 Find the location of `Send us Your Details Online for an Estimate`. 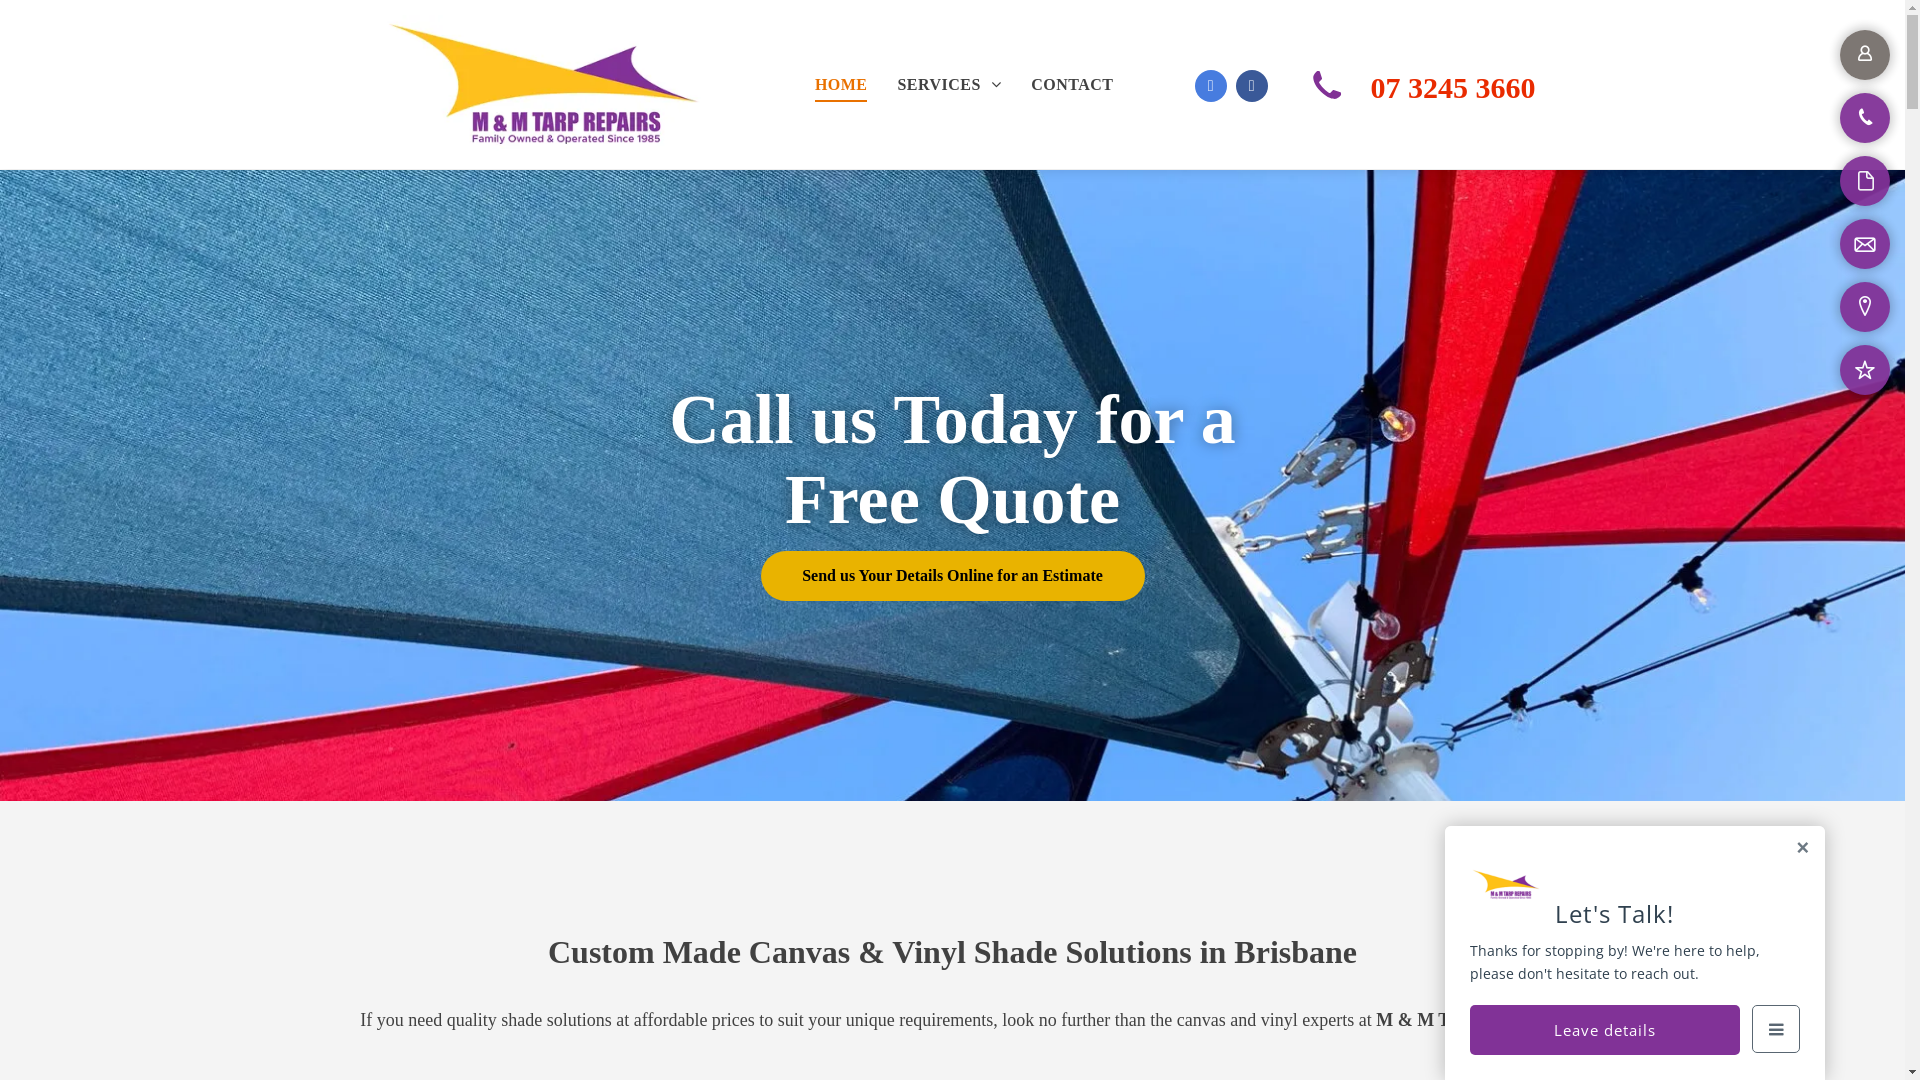

Send us Your Details Online for an Estimate is located at coordinates (952, 576).